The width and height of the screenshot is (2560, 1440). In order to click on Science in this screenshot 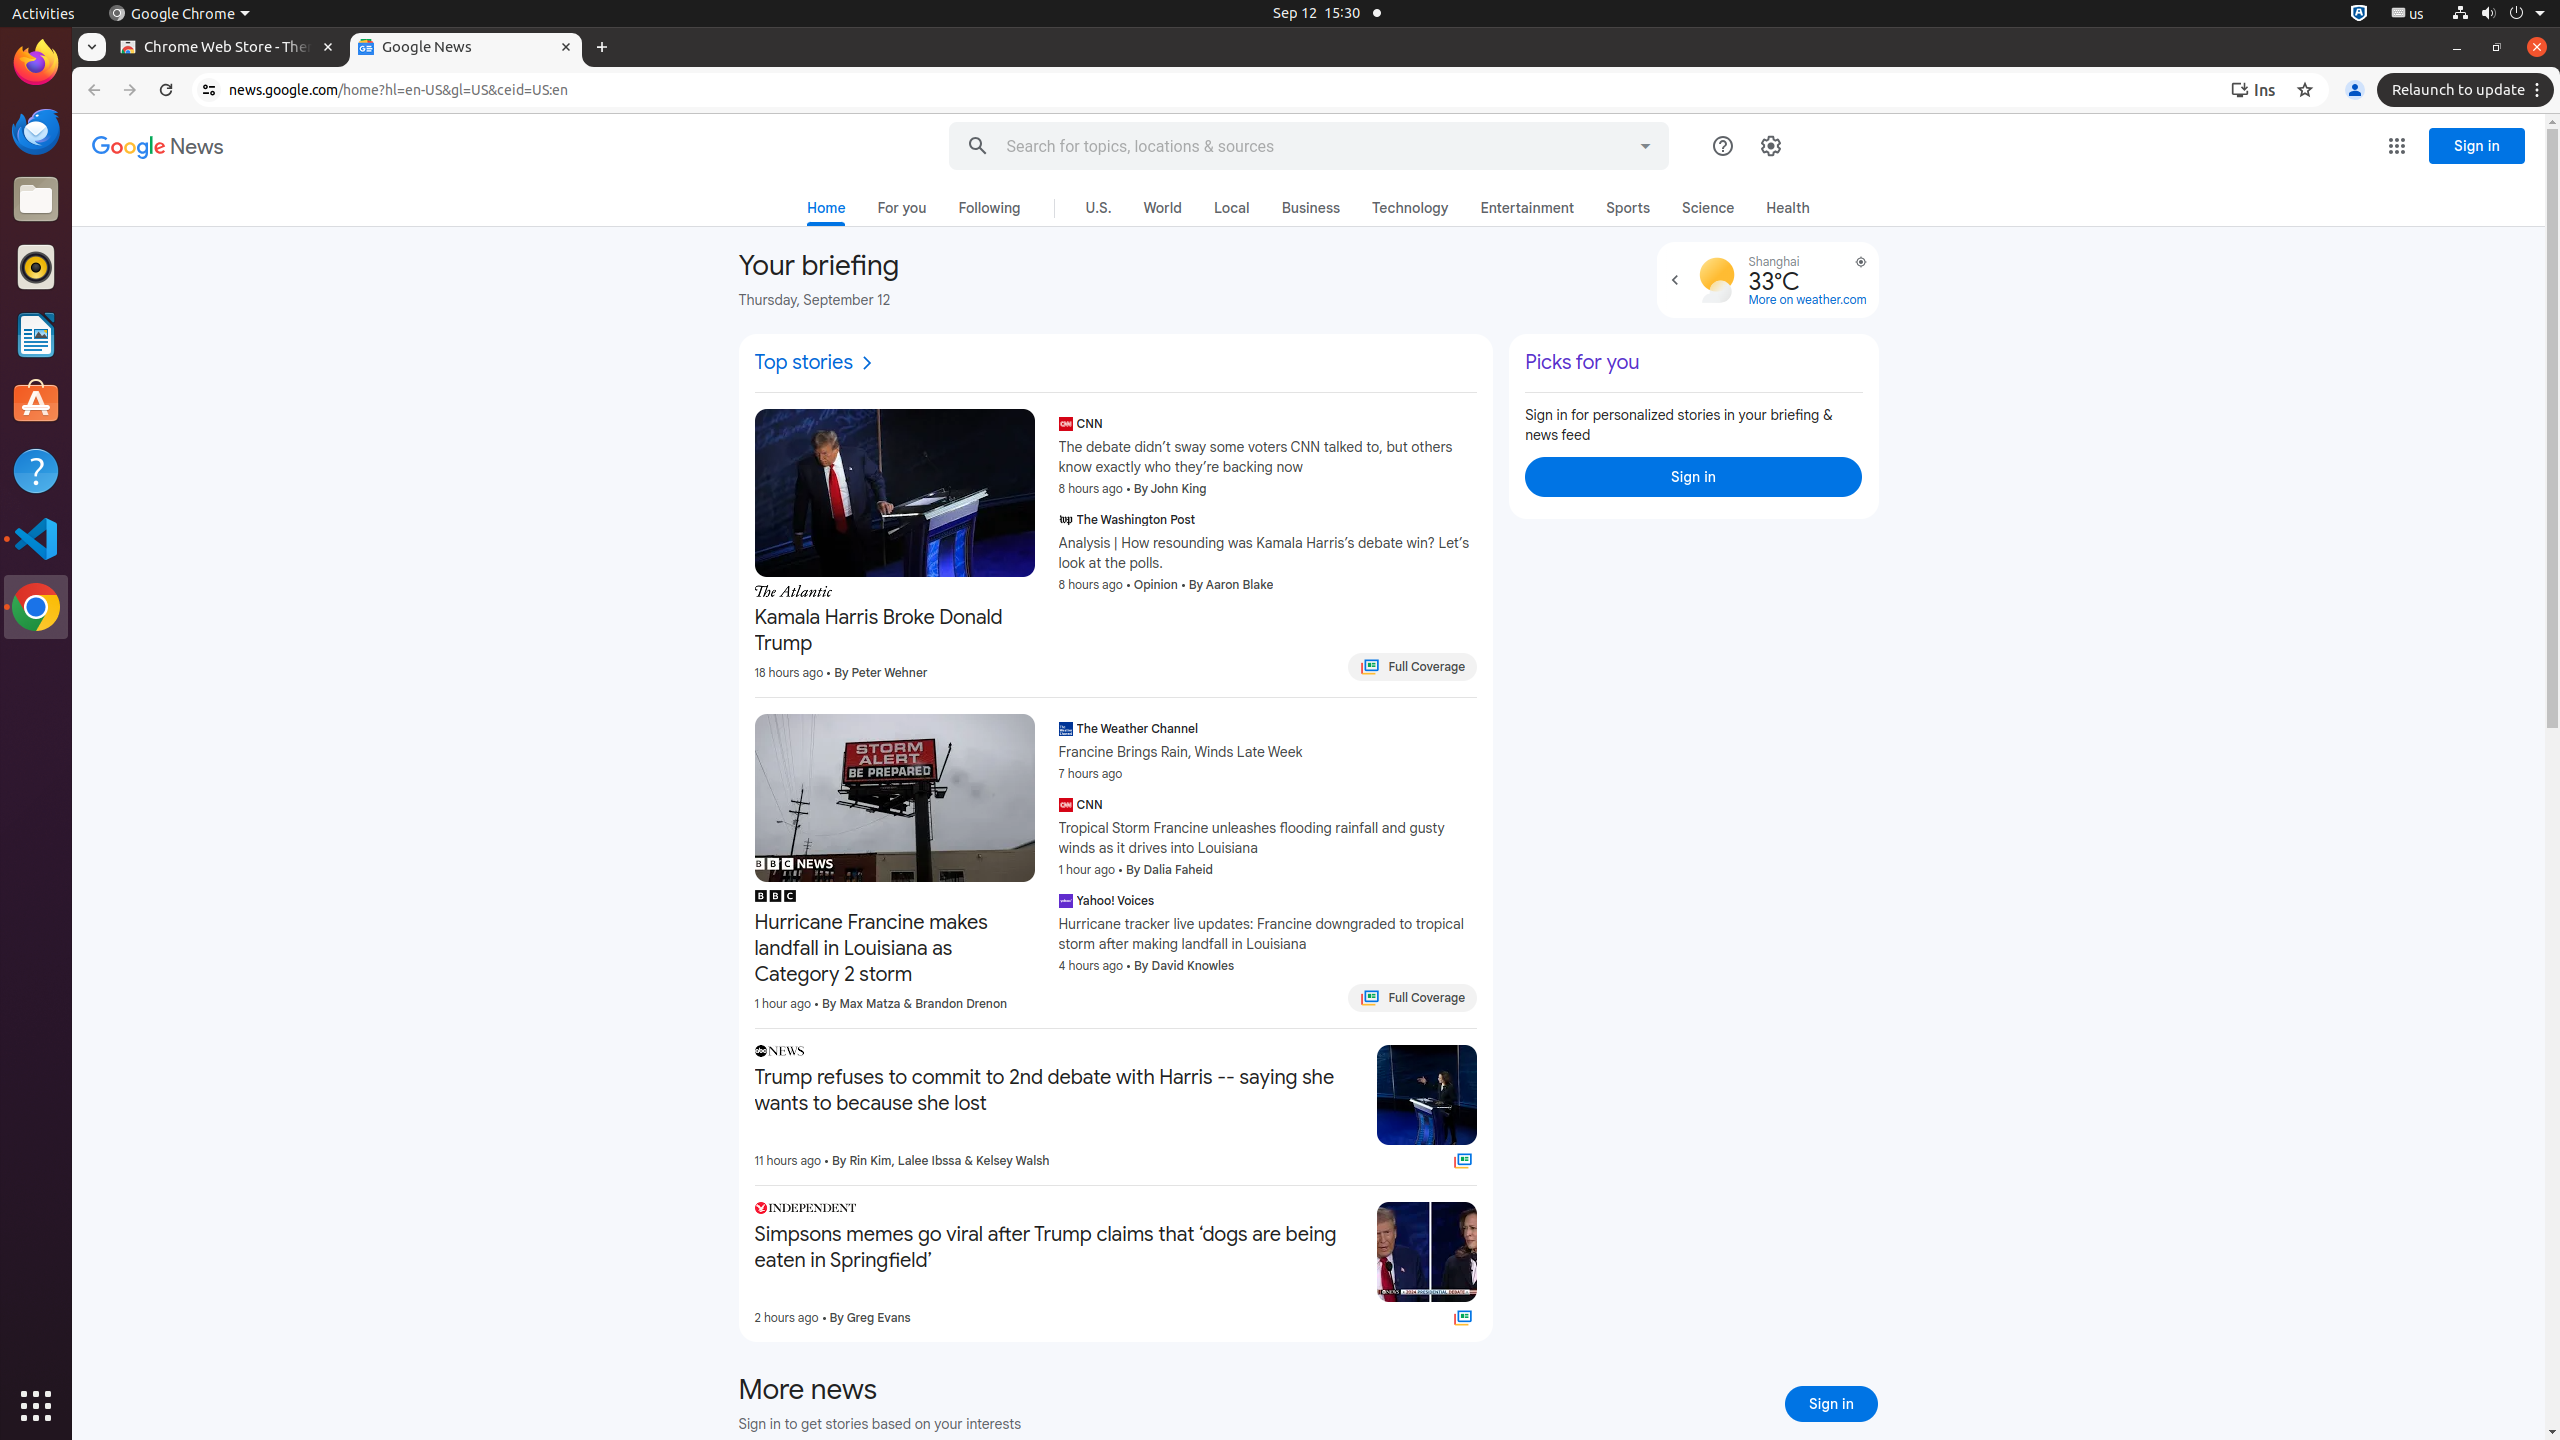, I will do `click(1708, 208)`.